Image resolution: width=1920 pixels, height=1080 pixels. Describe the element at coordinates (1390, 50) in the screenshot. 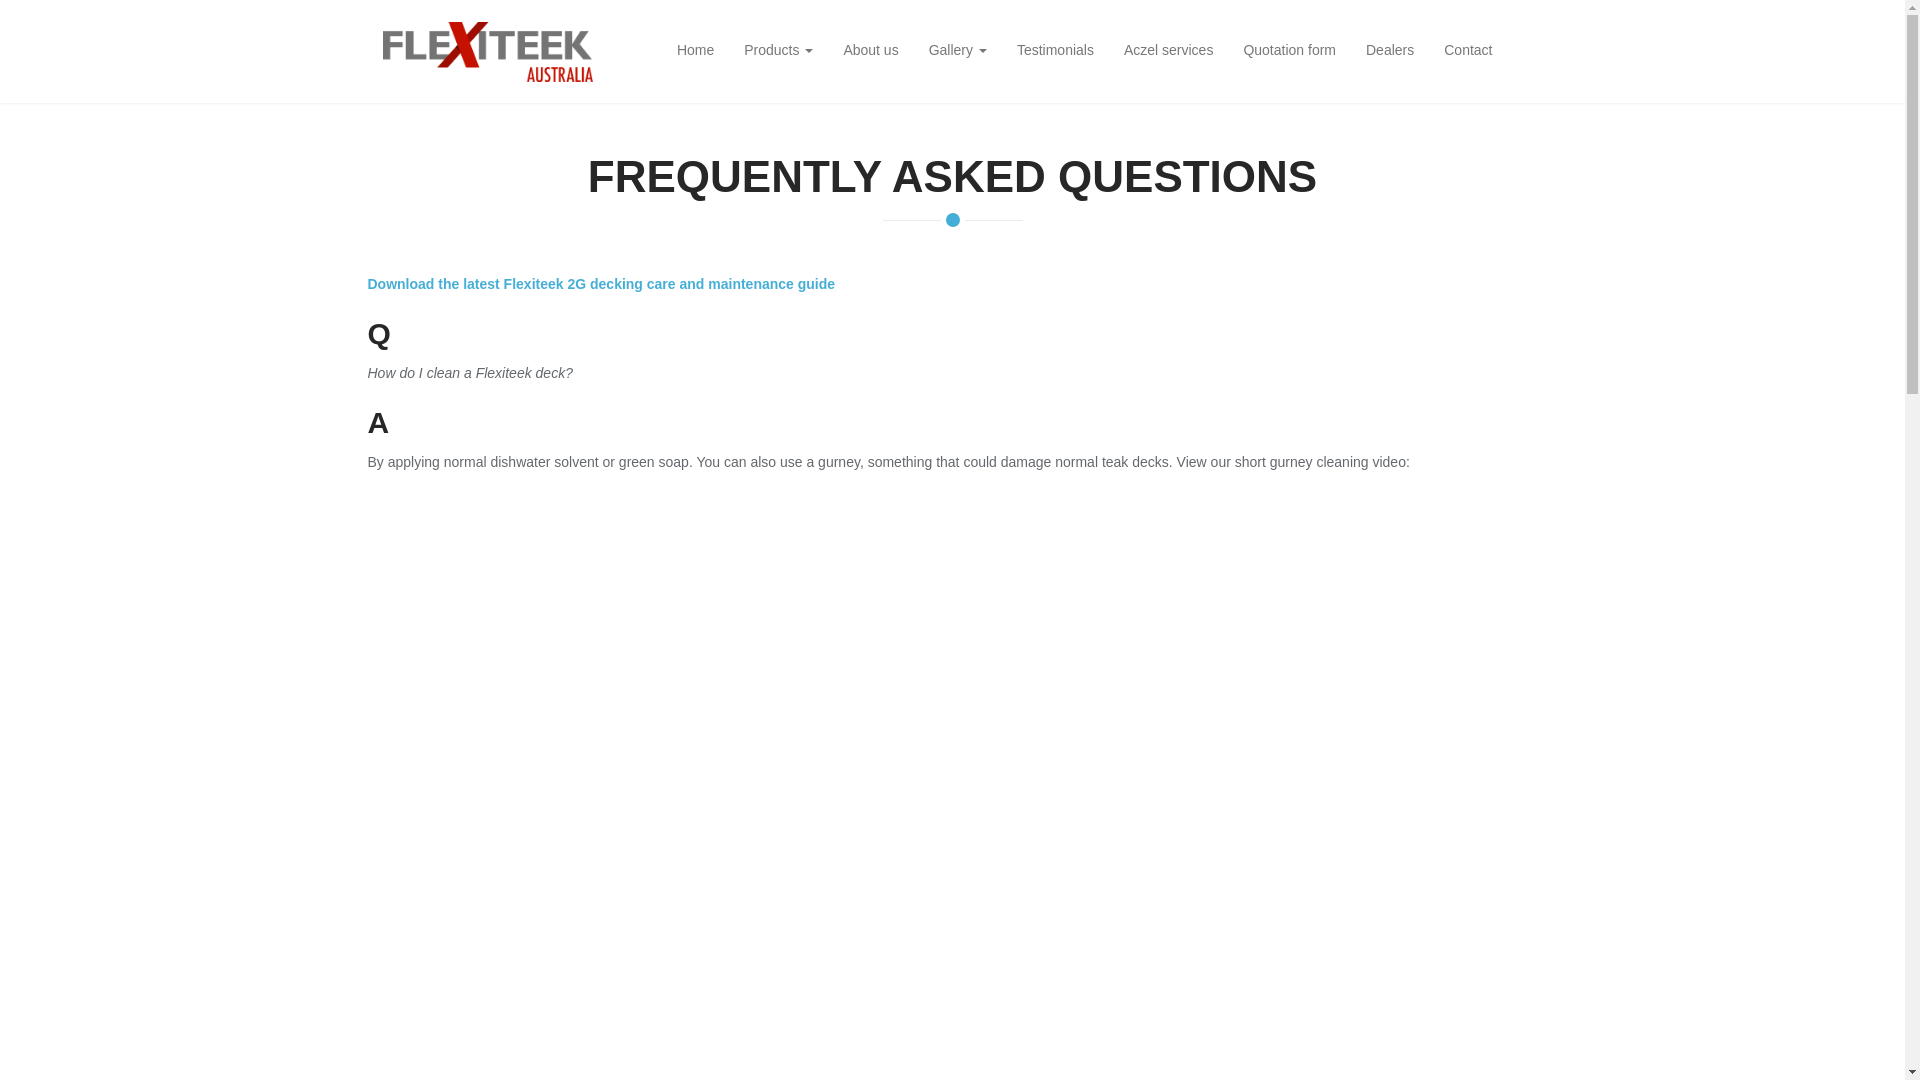

I see `Dealers` at that location.